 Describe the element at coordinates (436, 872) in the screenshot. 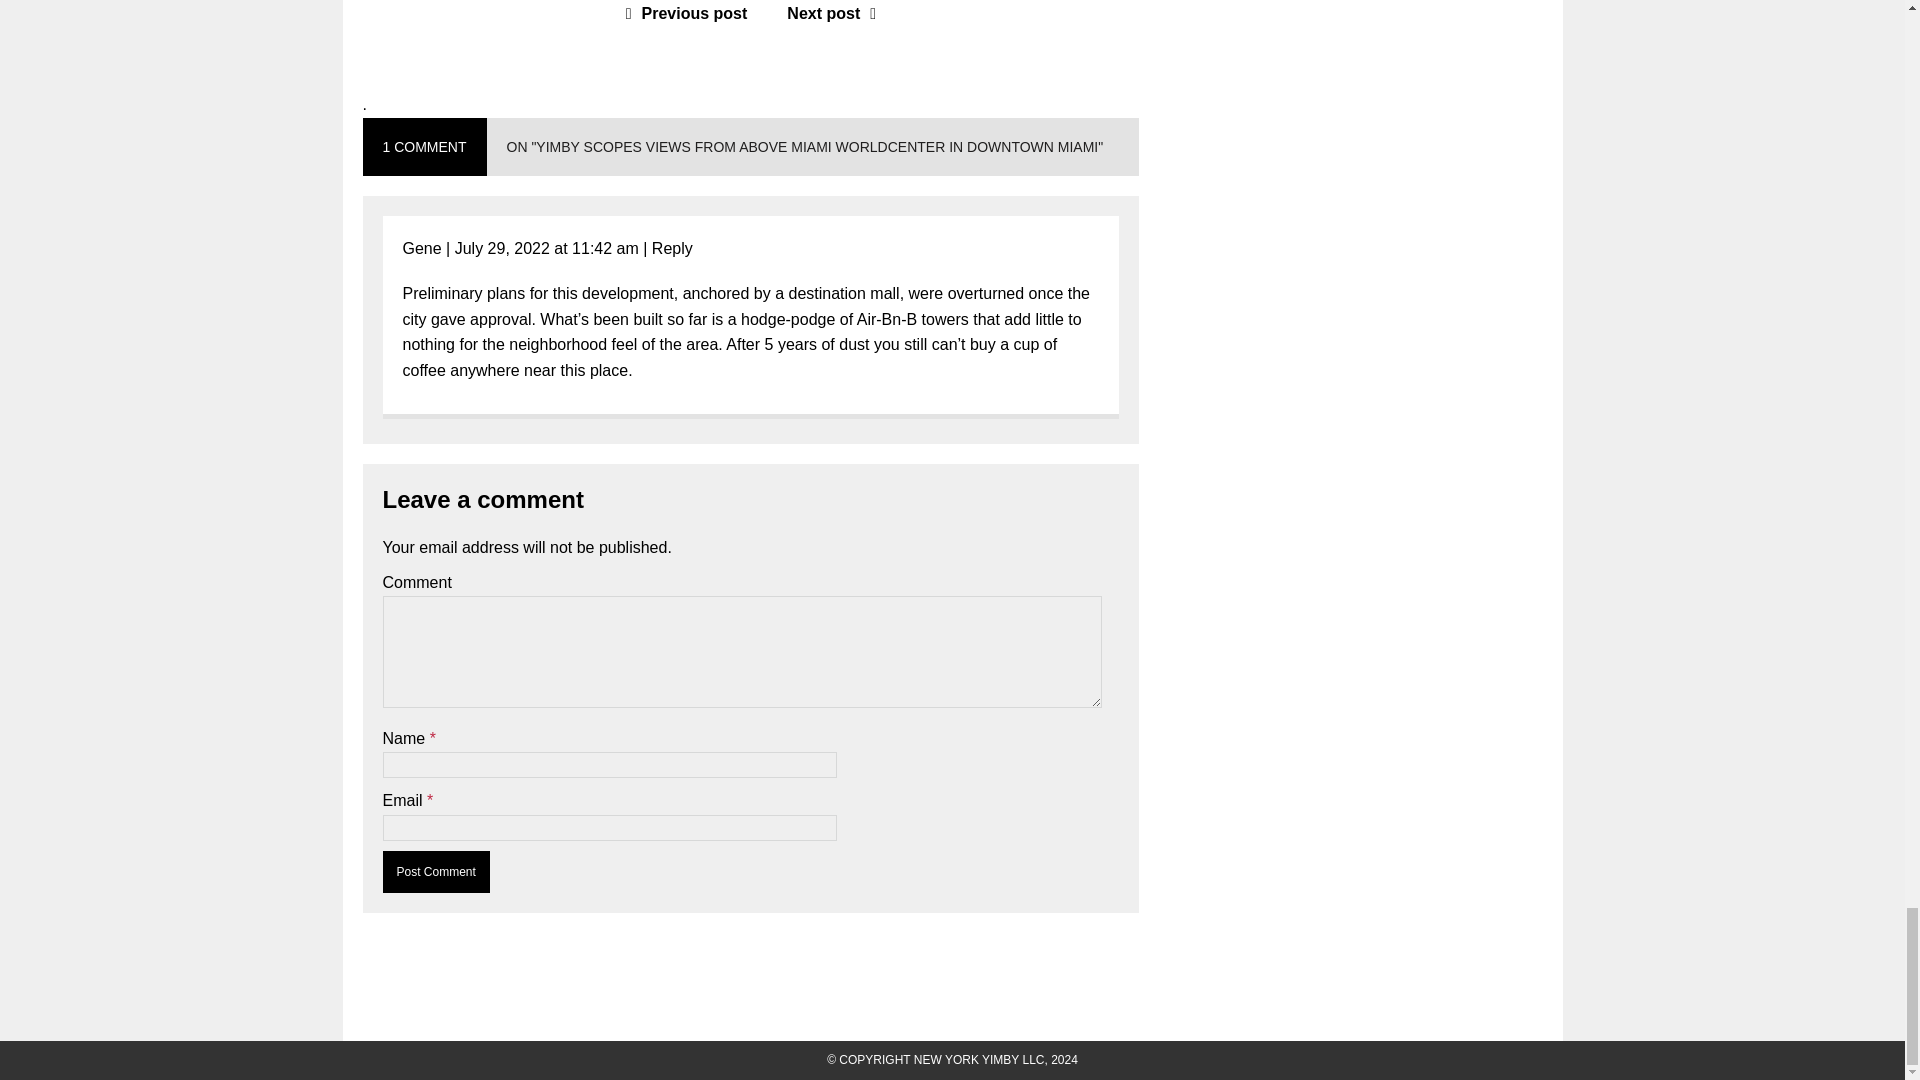

I see `Post Comment` at that location.